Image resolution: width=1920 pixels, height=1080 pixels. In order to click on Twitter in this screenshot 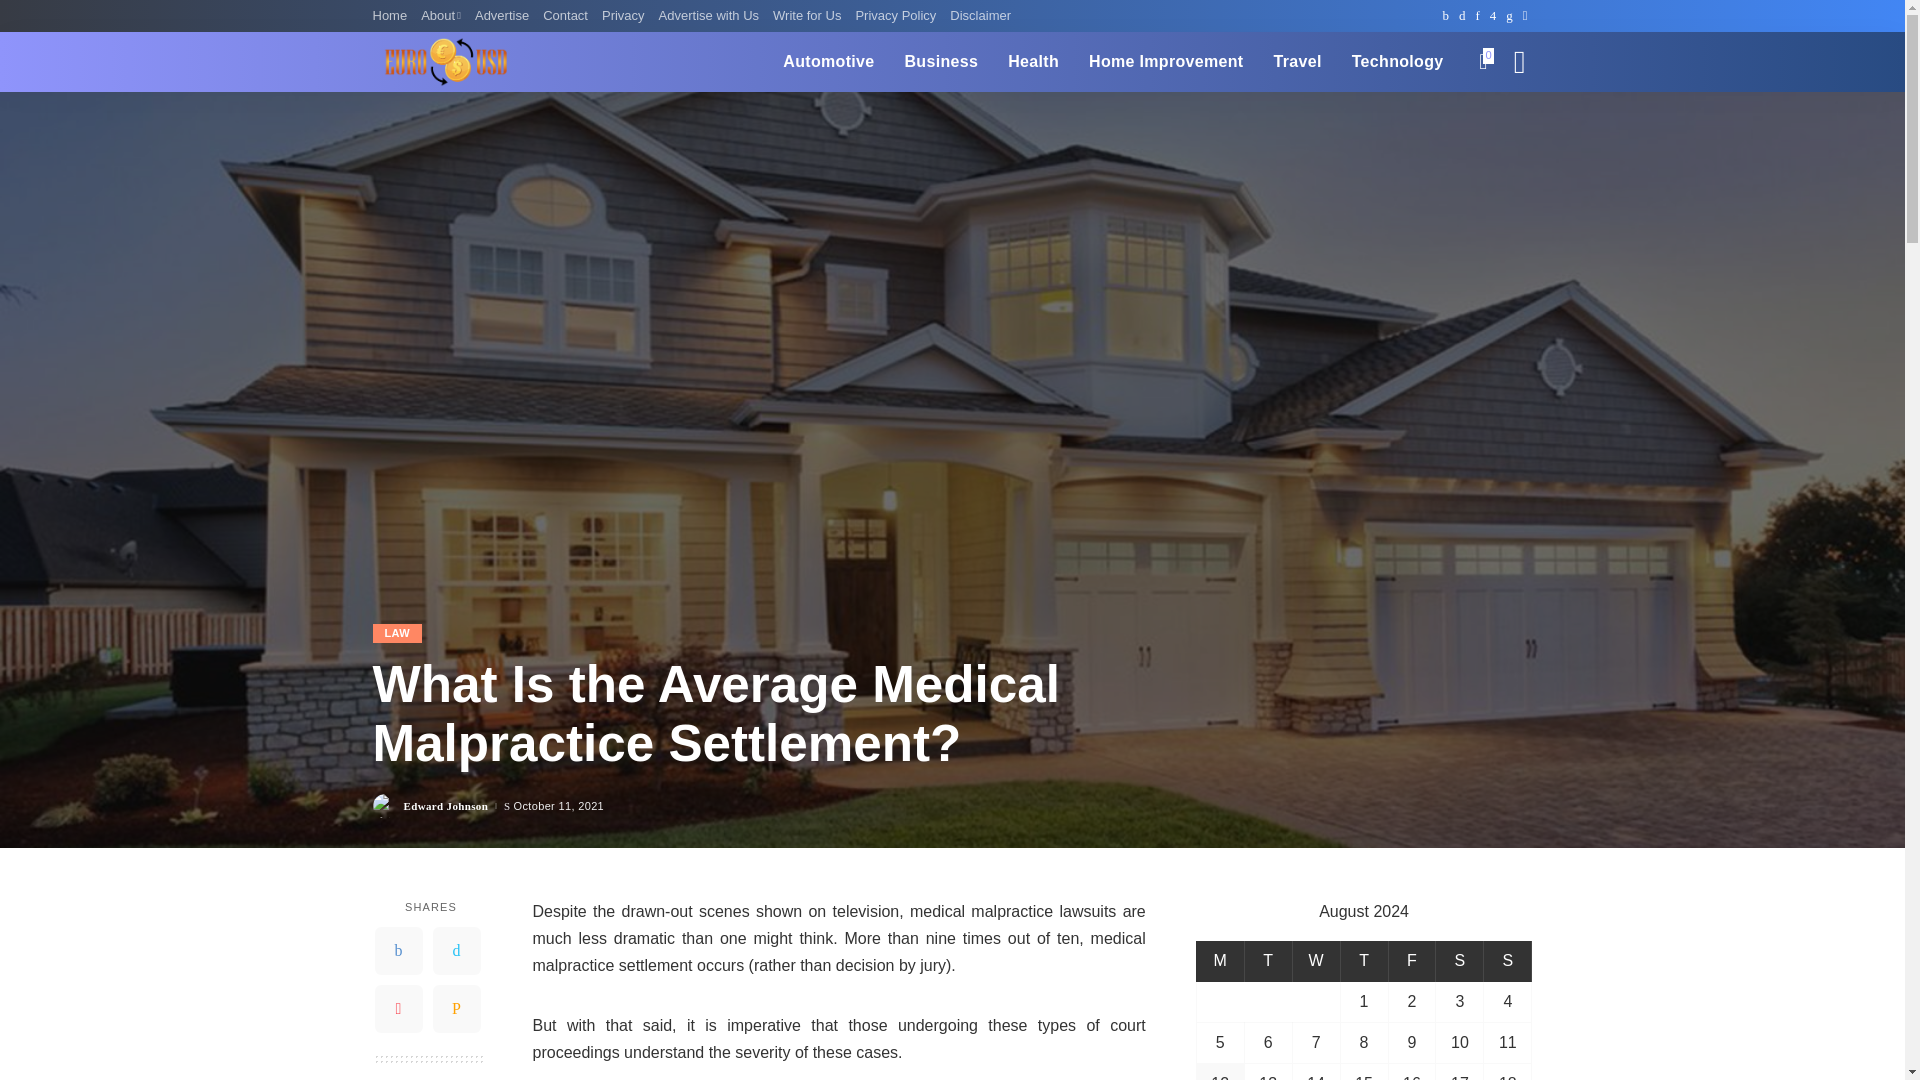, I will do `click(456, 950)`.